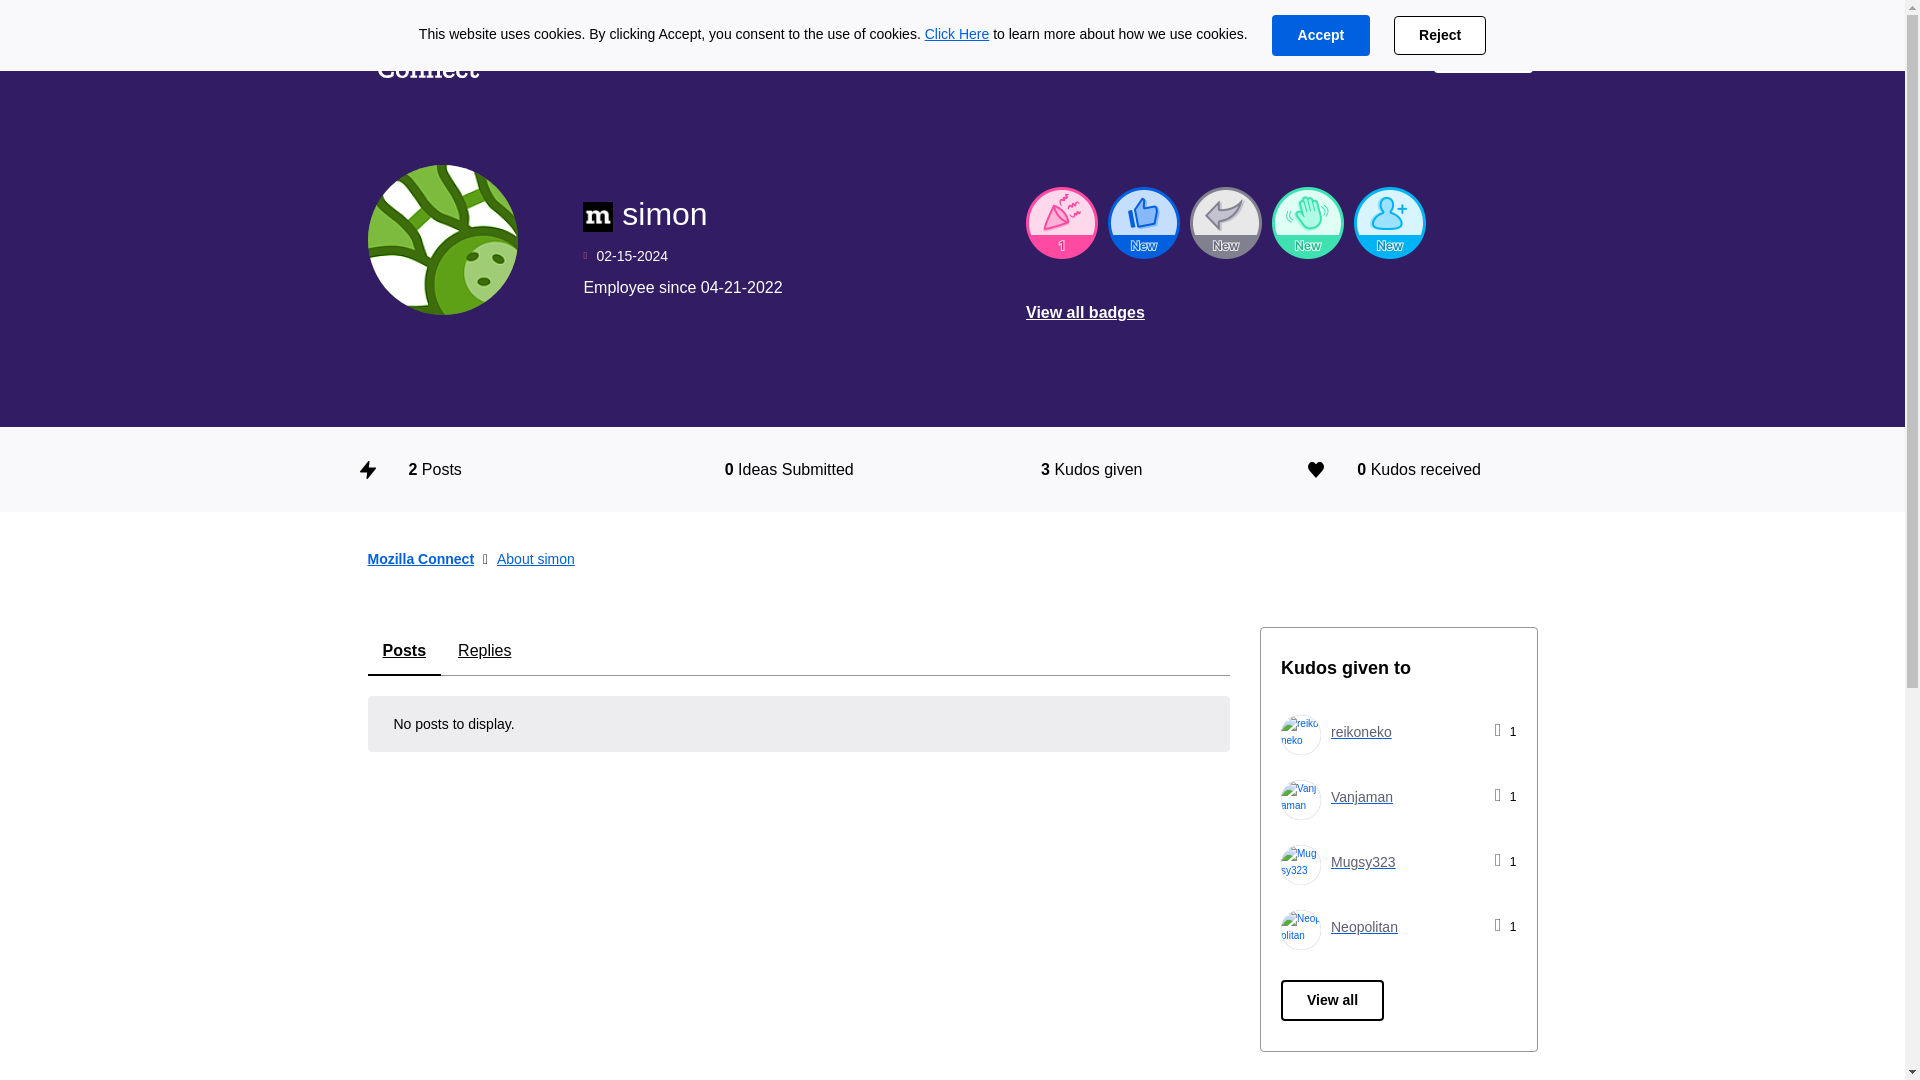  Describe the element at coordinates (1300, 734) in the screenshot. I see `reikoneko` at that location.